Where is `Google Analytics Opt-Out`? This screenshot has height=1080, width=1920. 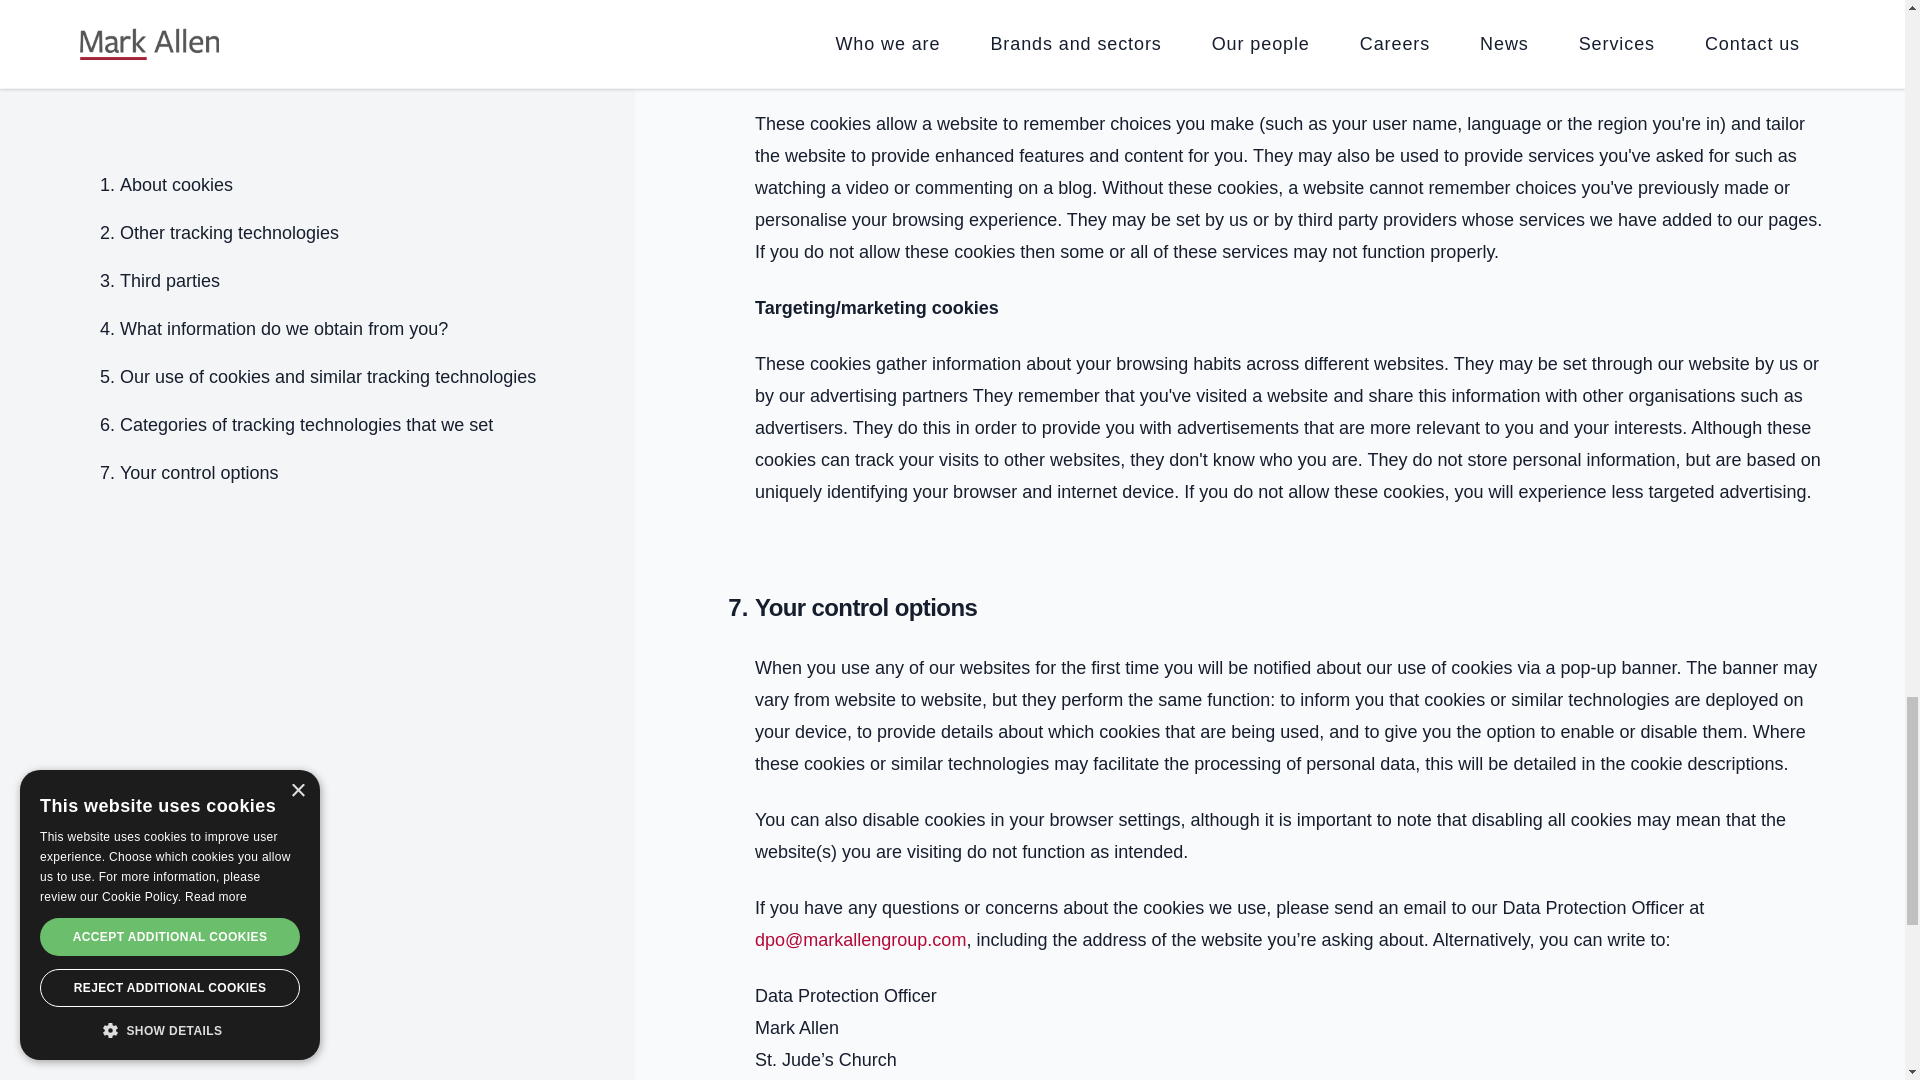 Google Analytics Opt-Out is located at coordinates (896, 12).